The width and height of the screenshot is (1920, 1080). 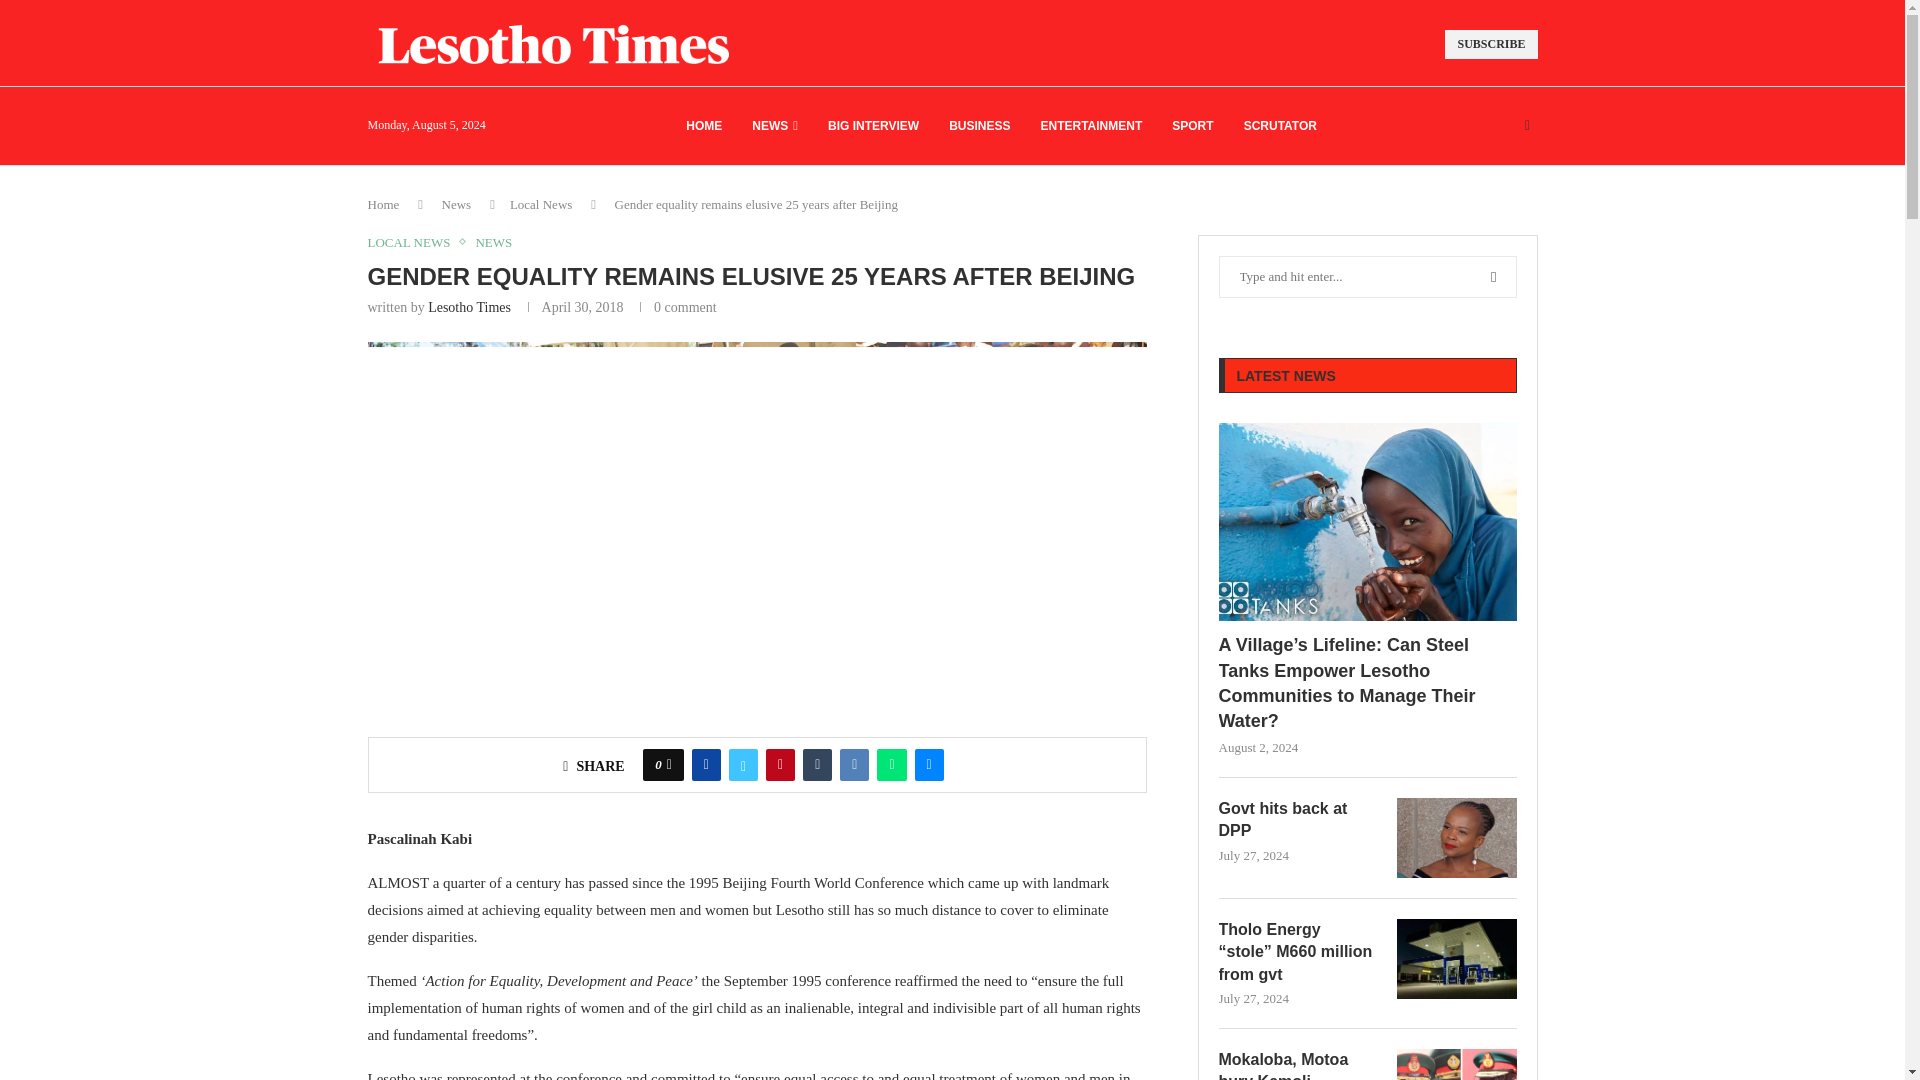 What do you see at coordinates (1091, 126) in the screenshot?
I see `ENTERTAINMENT` at bounding box center [1091, 126].